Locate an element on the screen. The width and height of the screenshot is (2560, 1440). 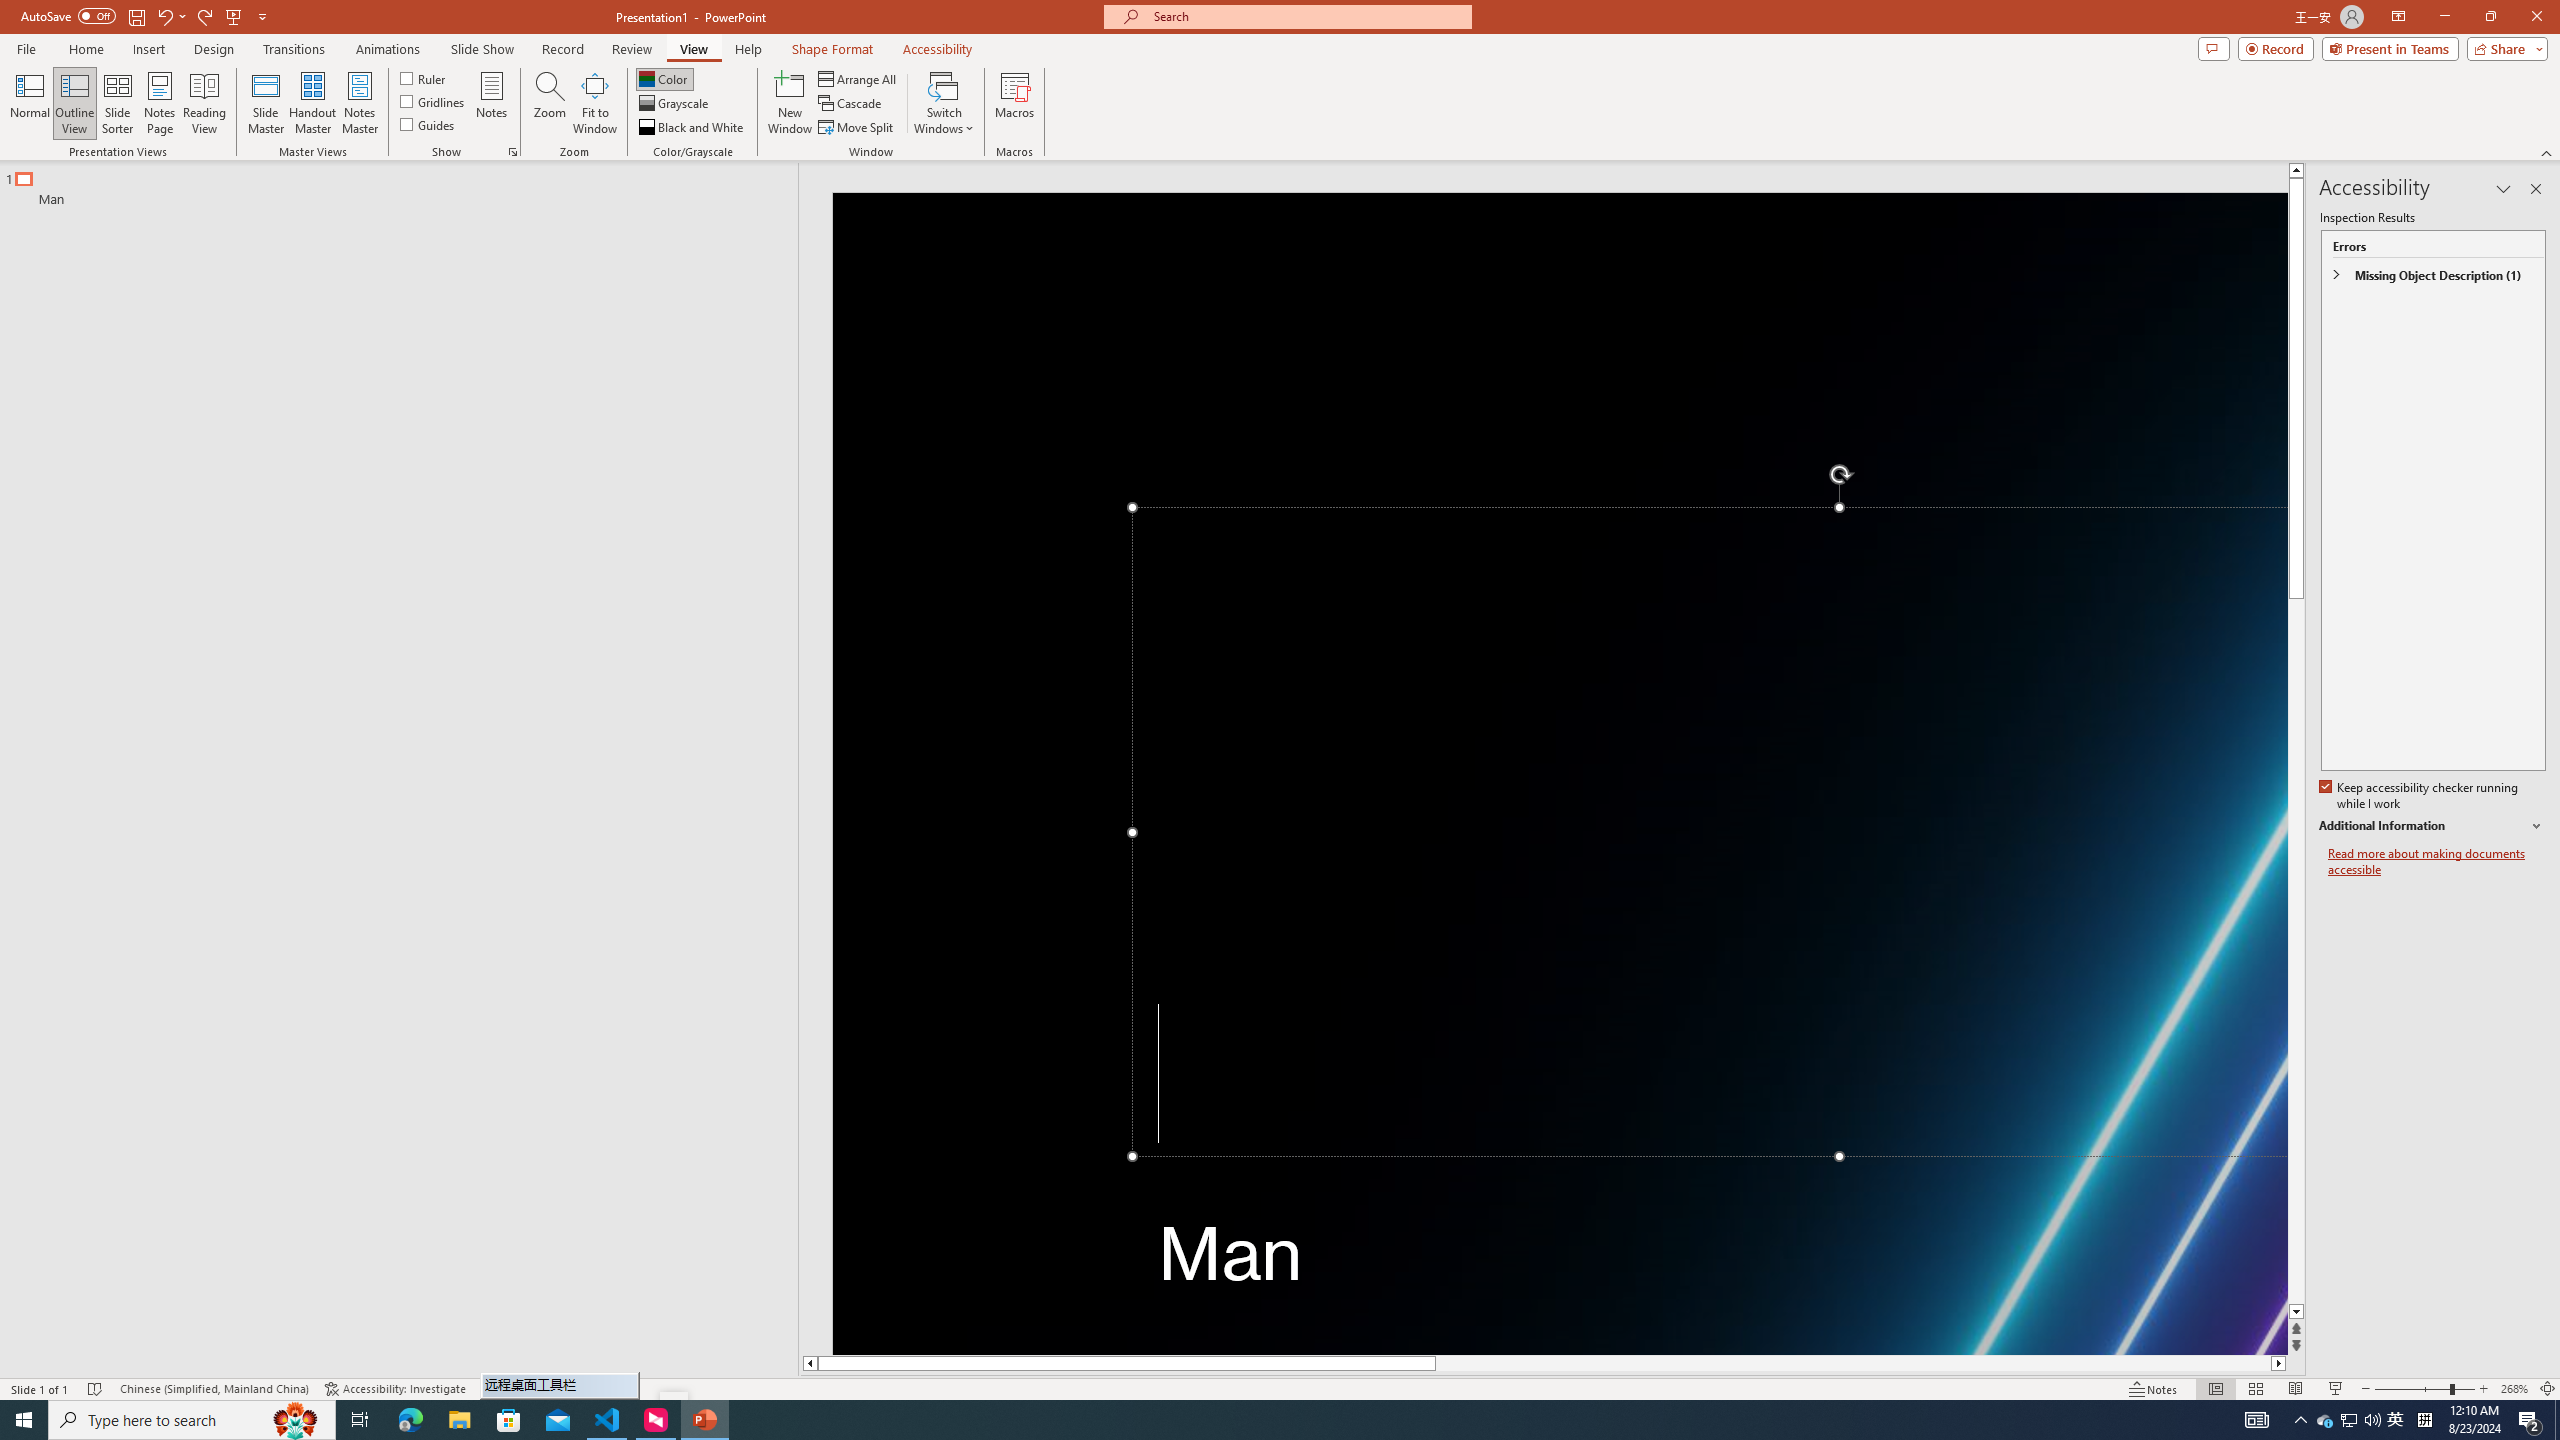
Outline View is located at coordinates (75, 103).